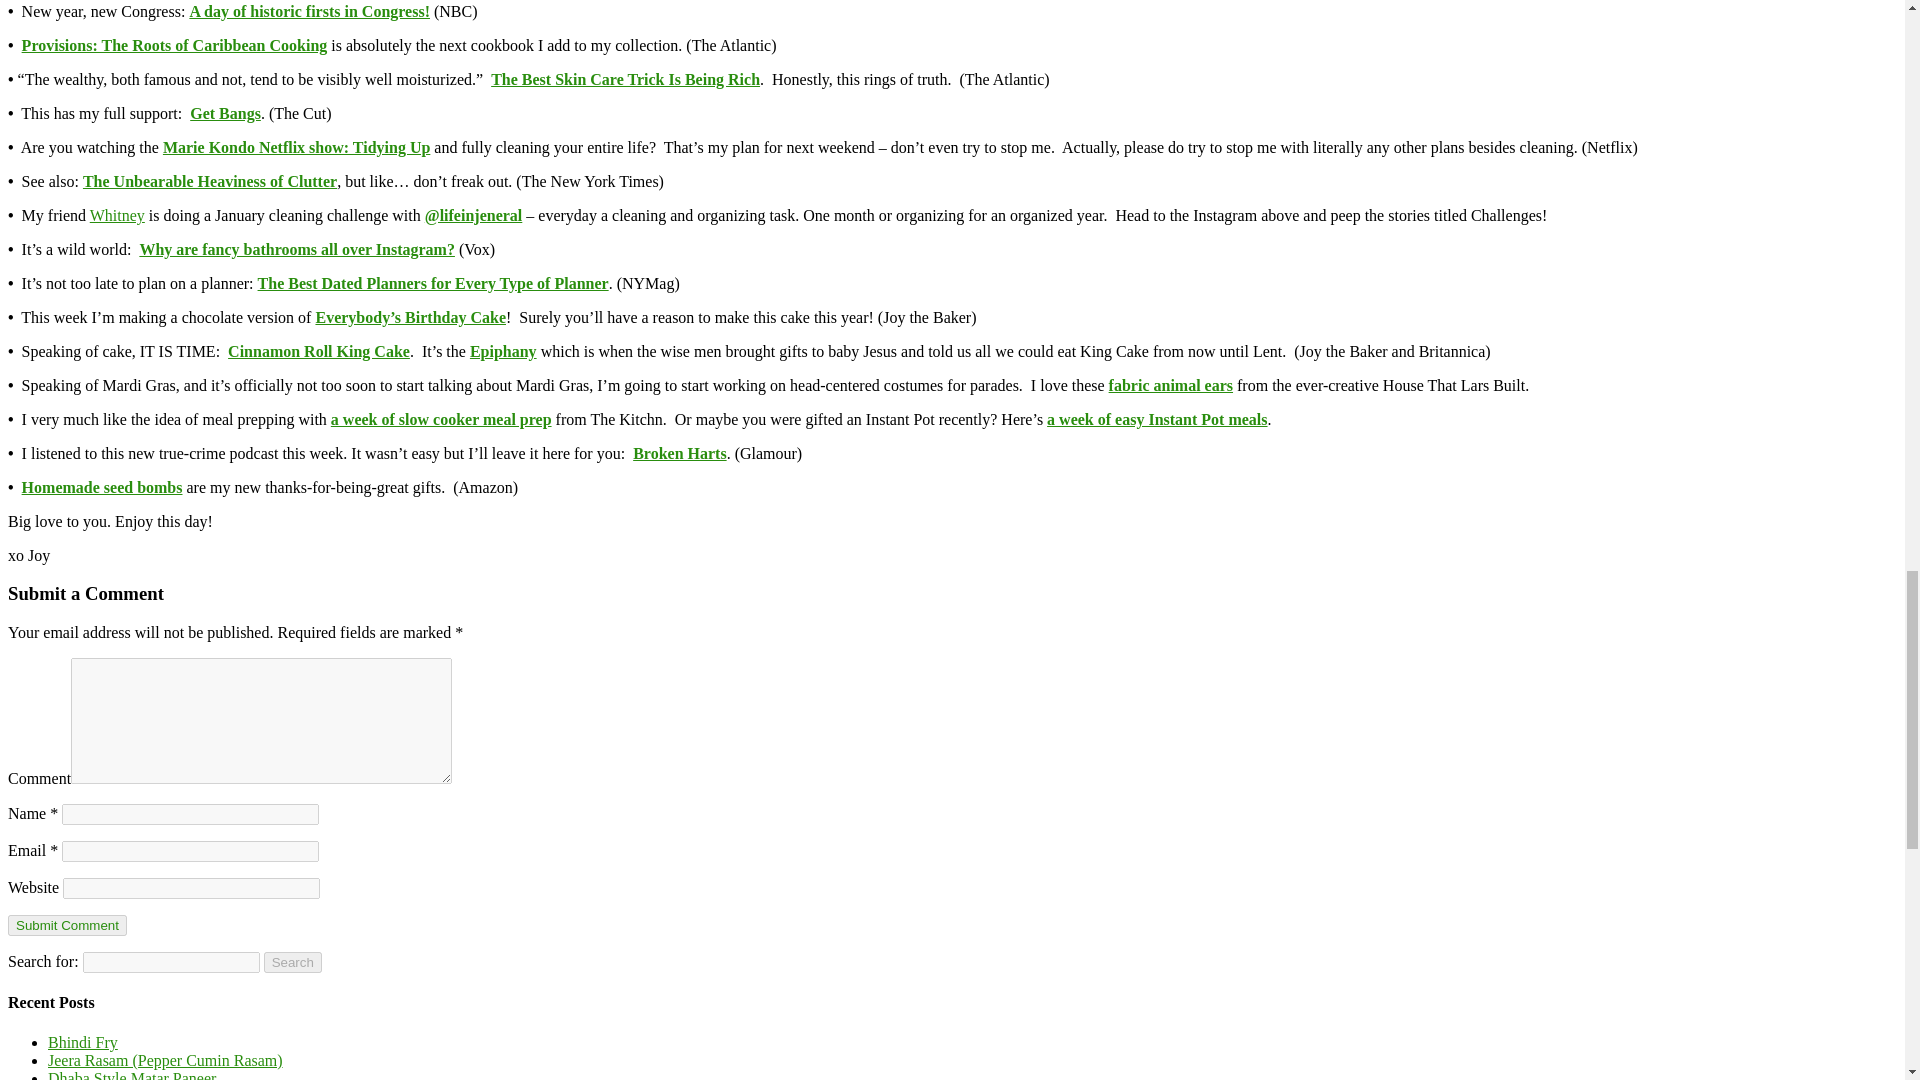 The image size is (1920, 1080). I want to click on a week of slow cooker meal prep, so click(441, 419).